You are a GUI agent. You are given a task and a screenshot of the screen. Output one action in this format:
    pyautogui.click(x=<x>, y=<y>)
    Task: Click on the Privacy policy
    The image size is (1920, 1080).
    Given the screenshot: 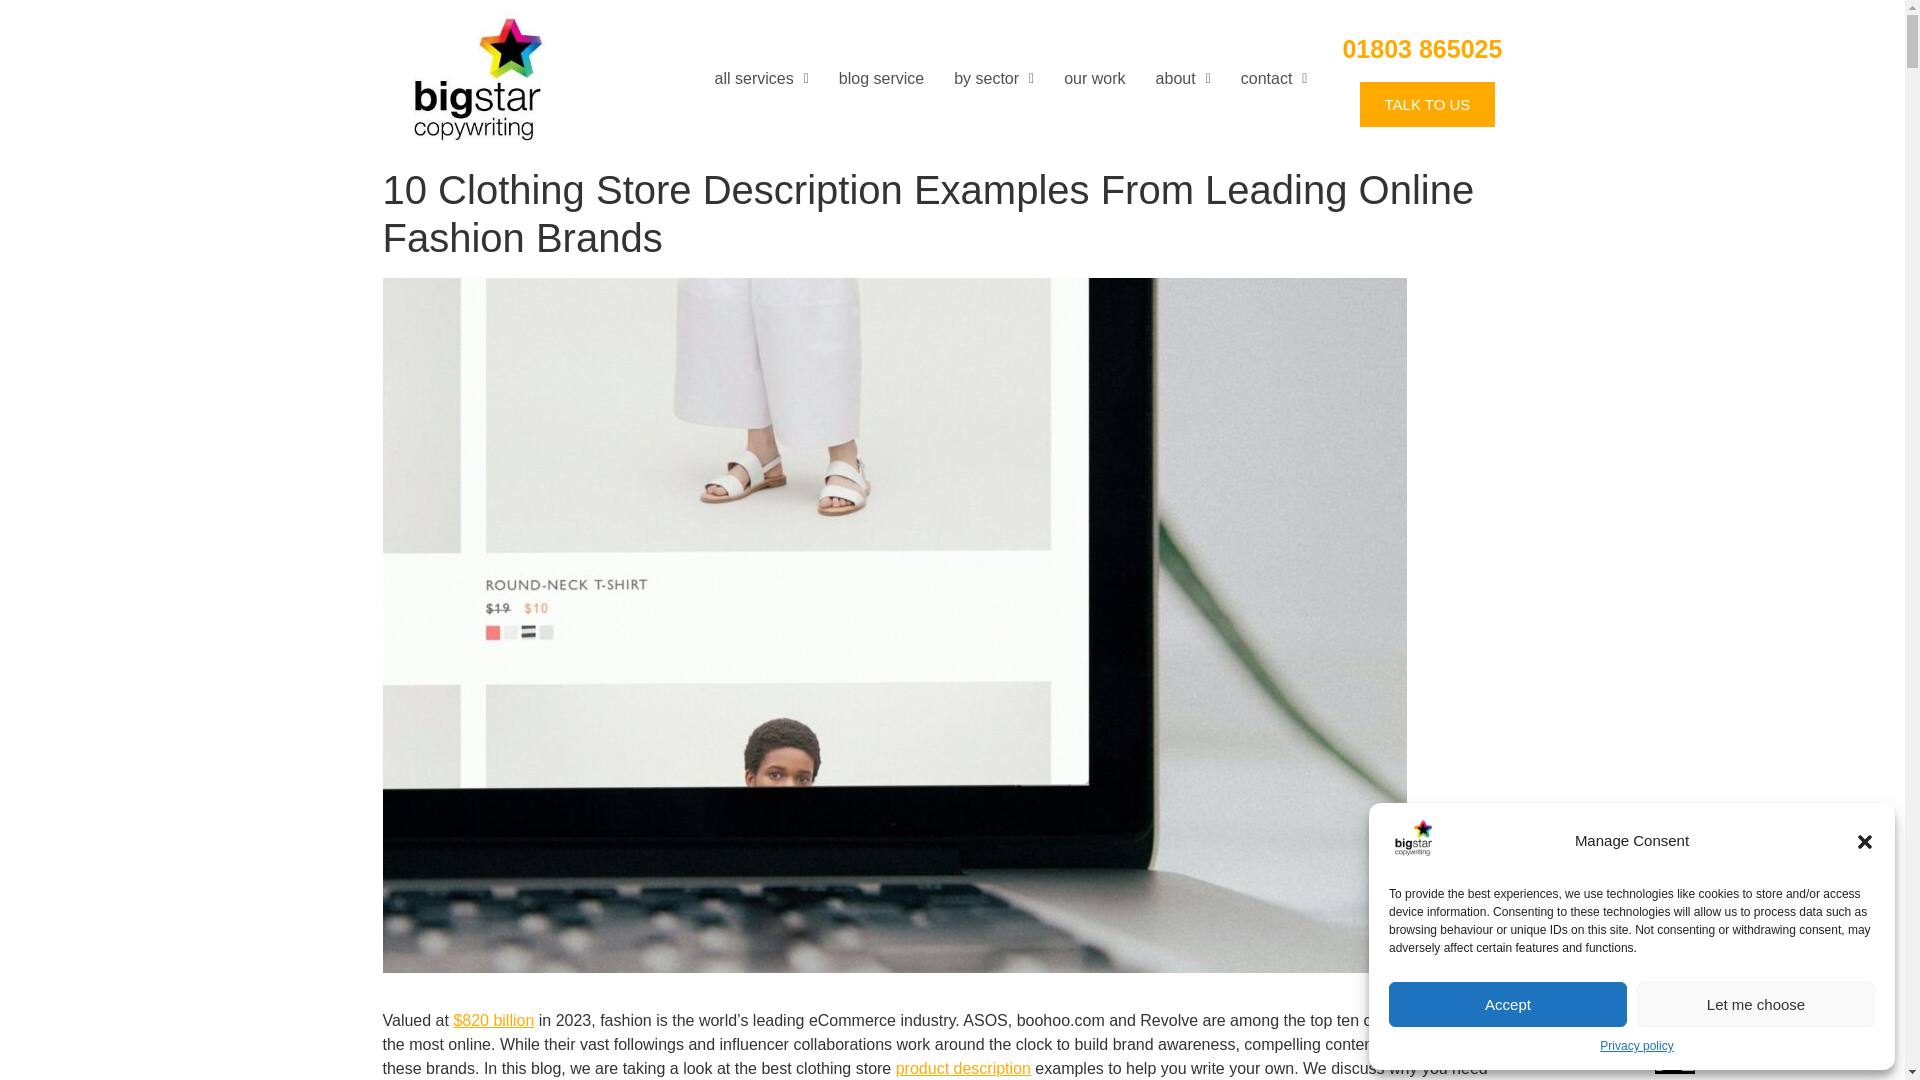 What is the action you would take?
    pyautogui.click(x=1636, y=1046)
    